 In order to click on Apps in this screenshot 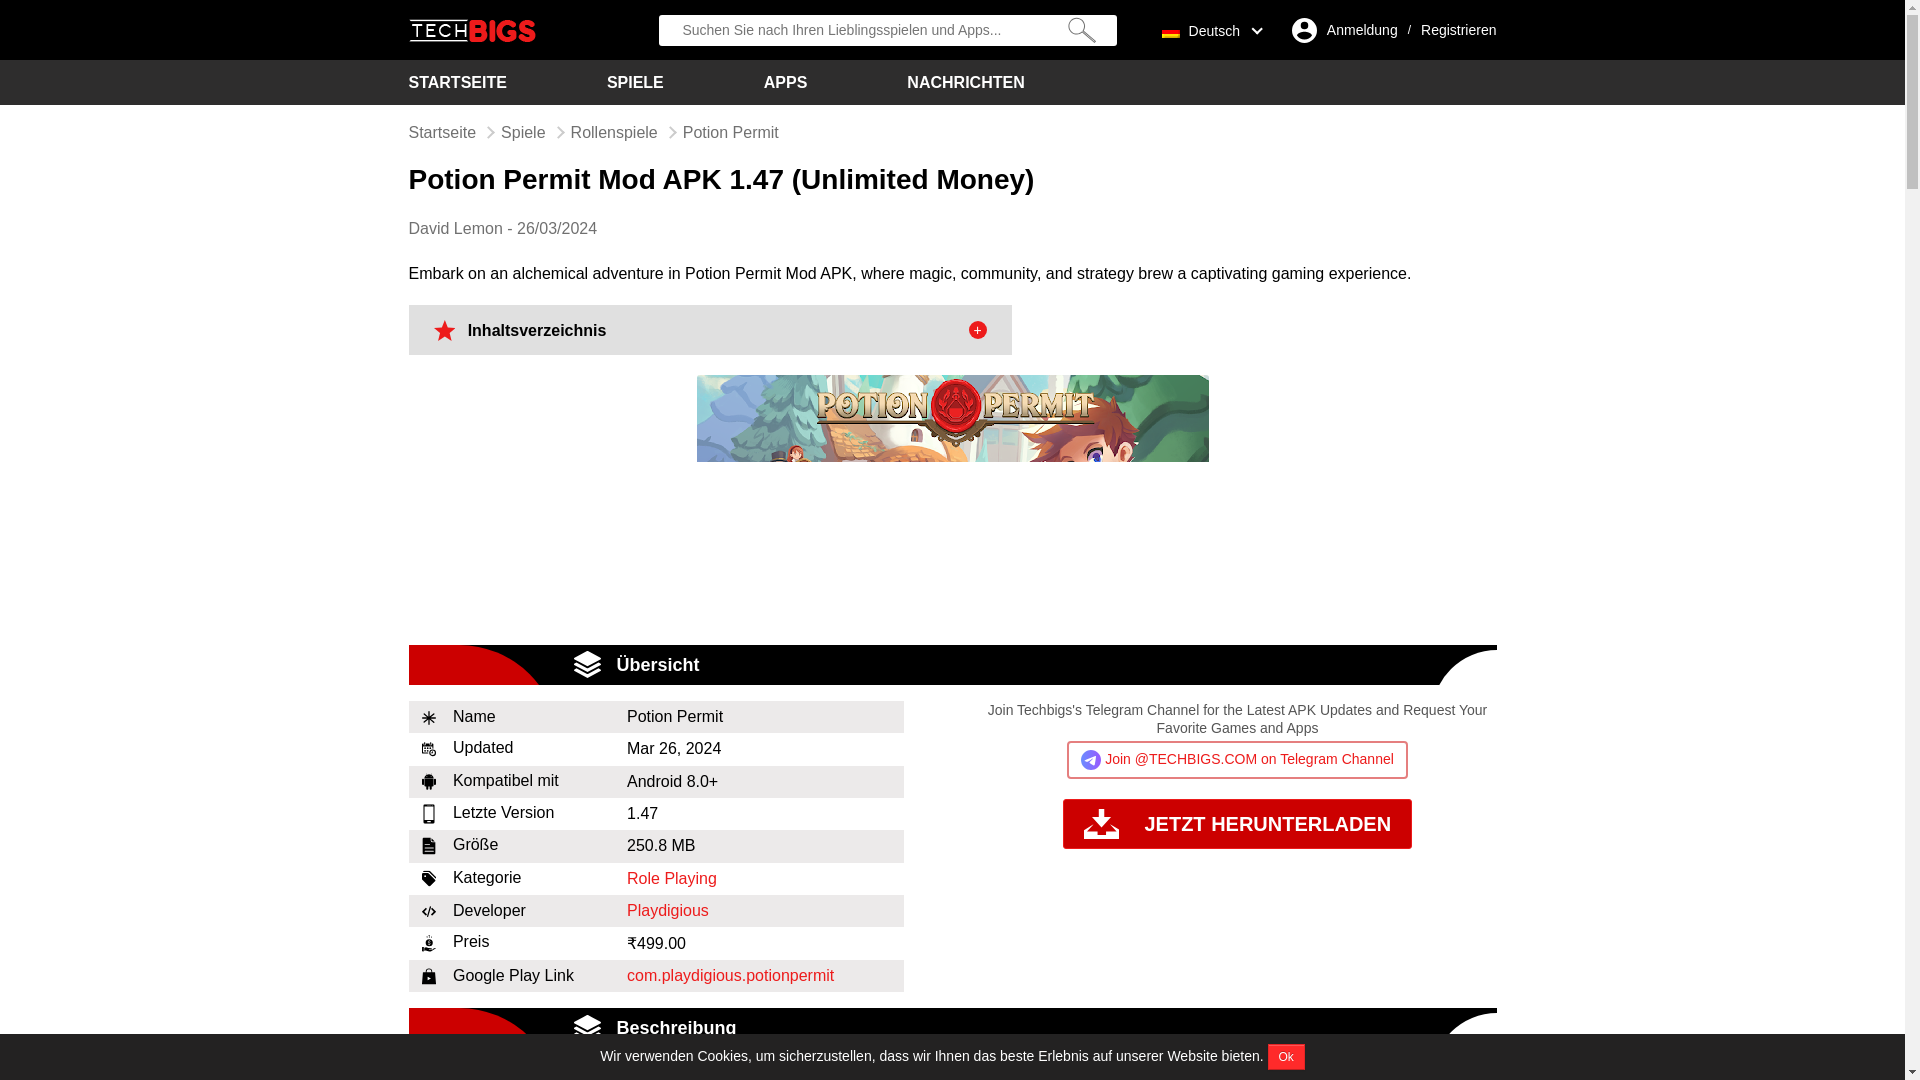, I will do `click(786, 82)`.